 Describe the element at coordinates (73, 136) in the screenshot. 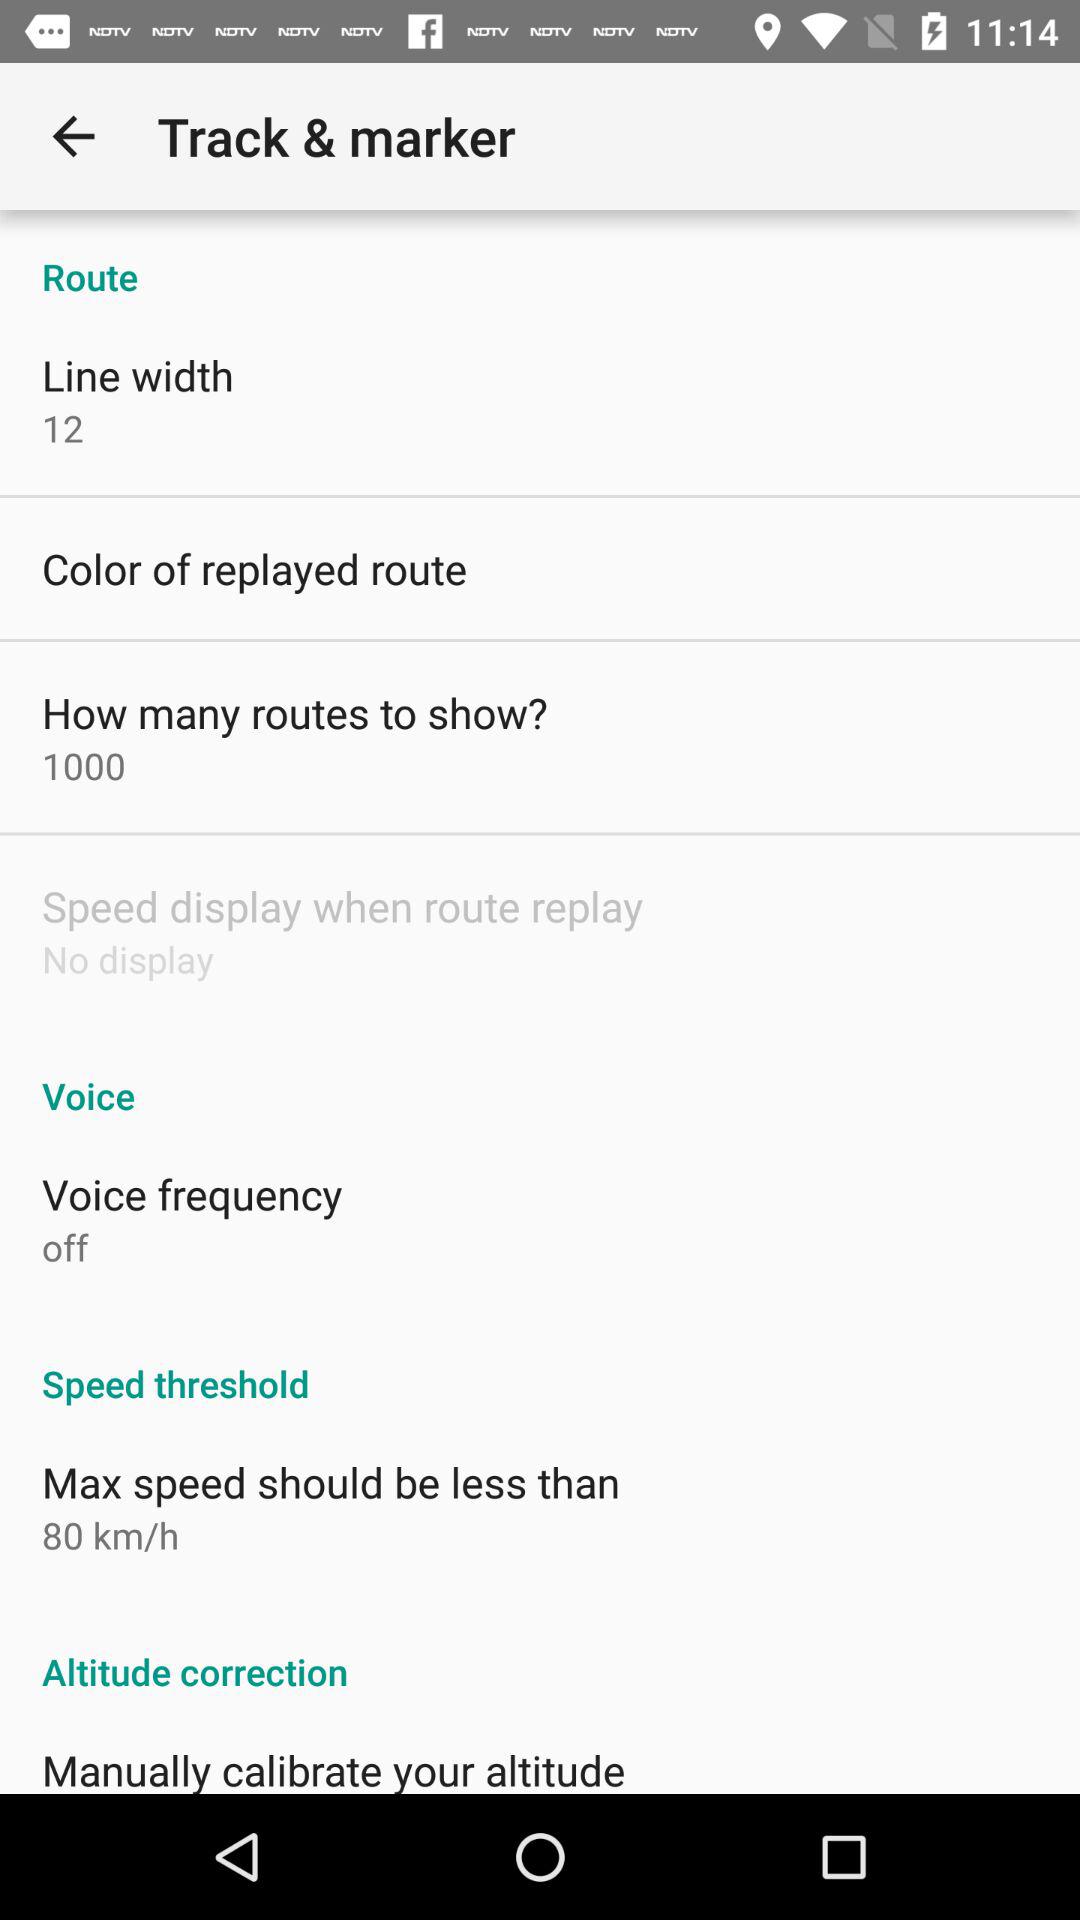

I see `open icon next to the track & marker app` at that location.